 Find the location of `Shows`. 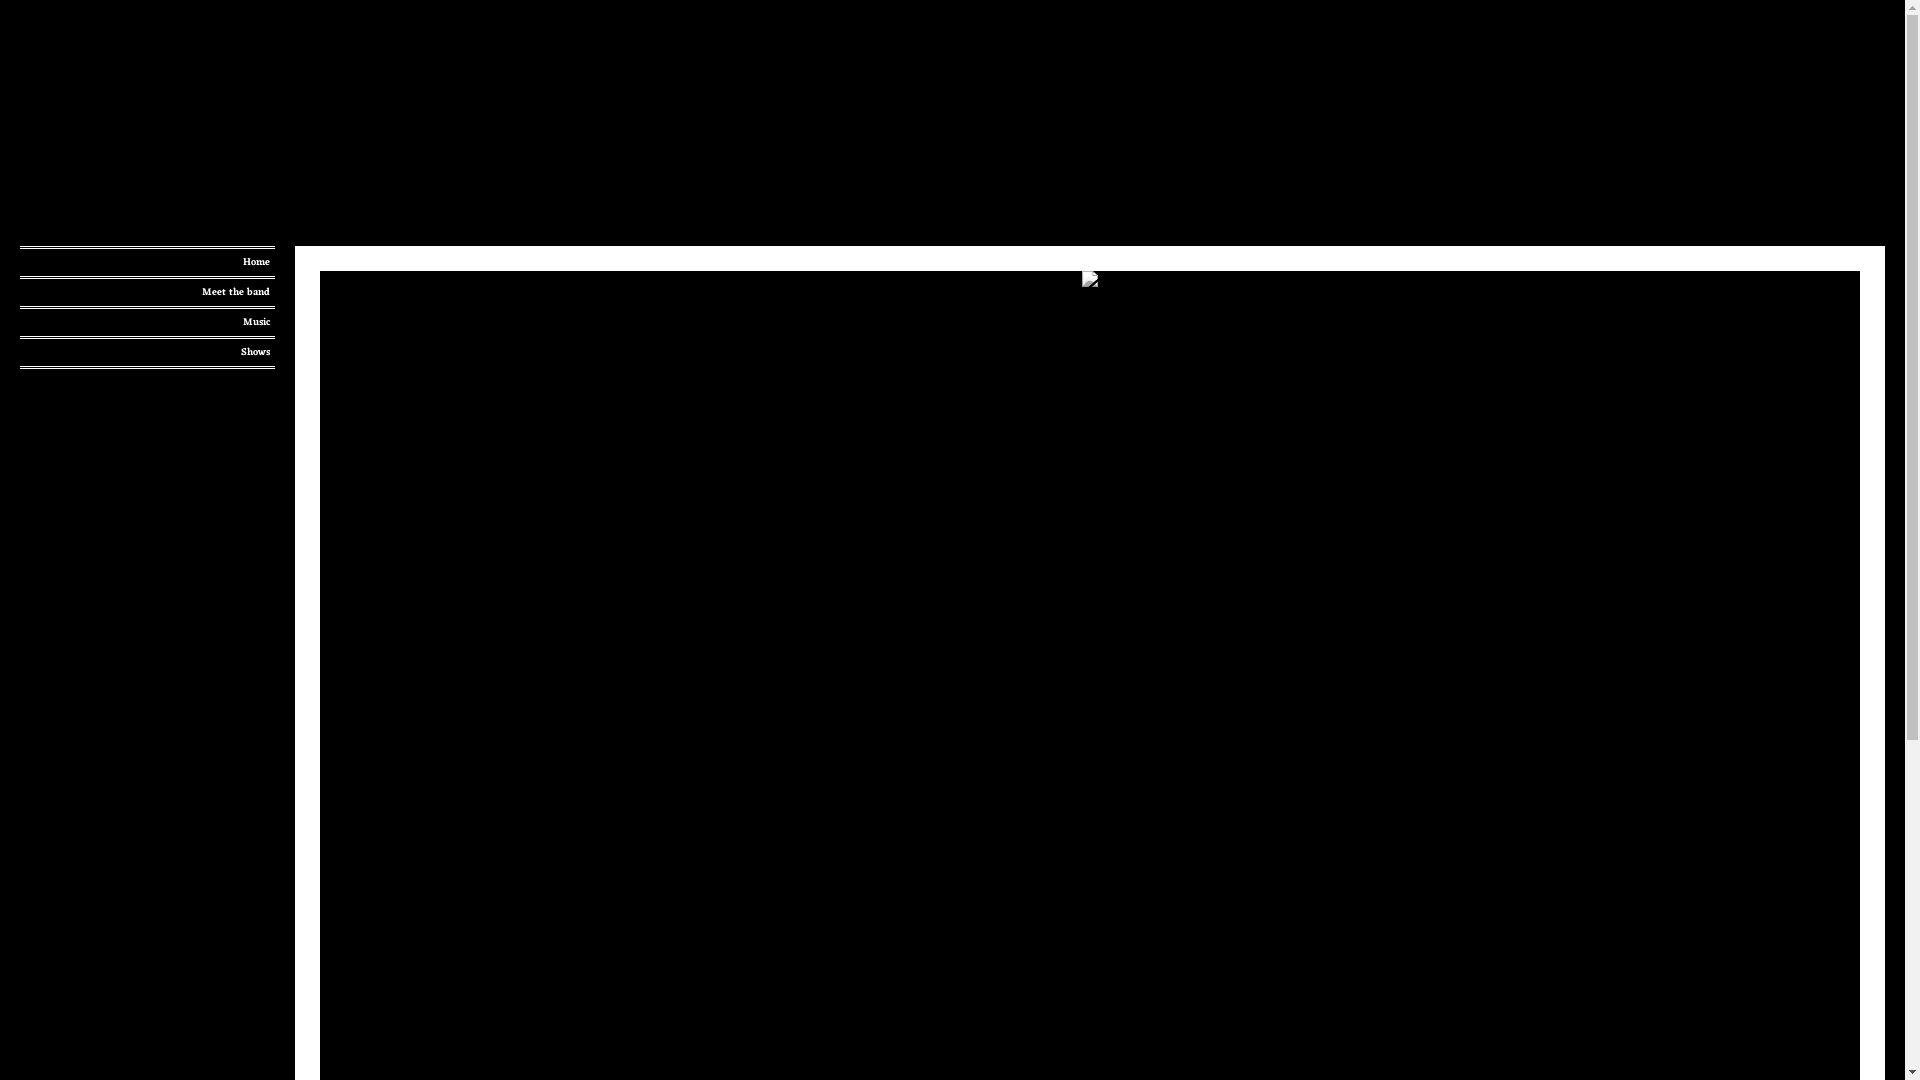

Shows is located at coordinates (148, 352).